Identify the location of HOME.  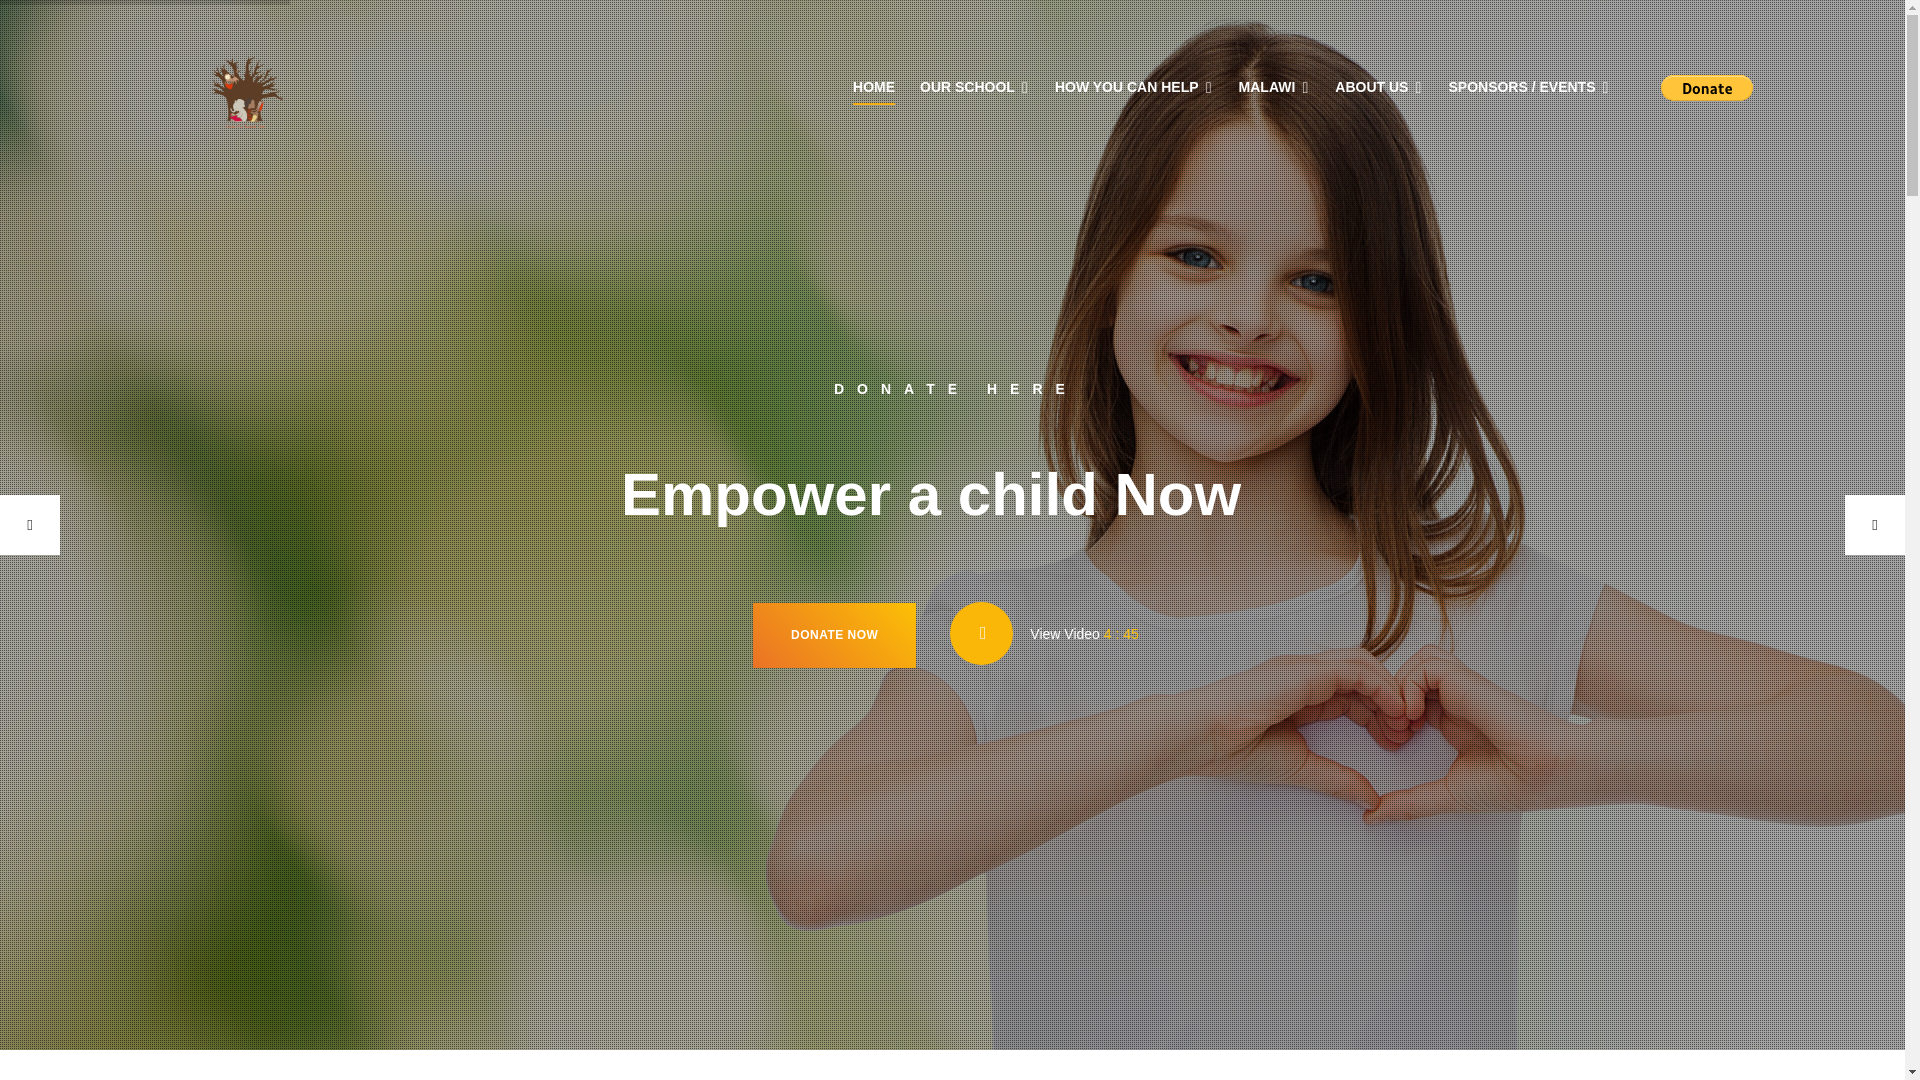
(873, 87).